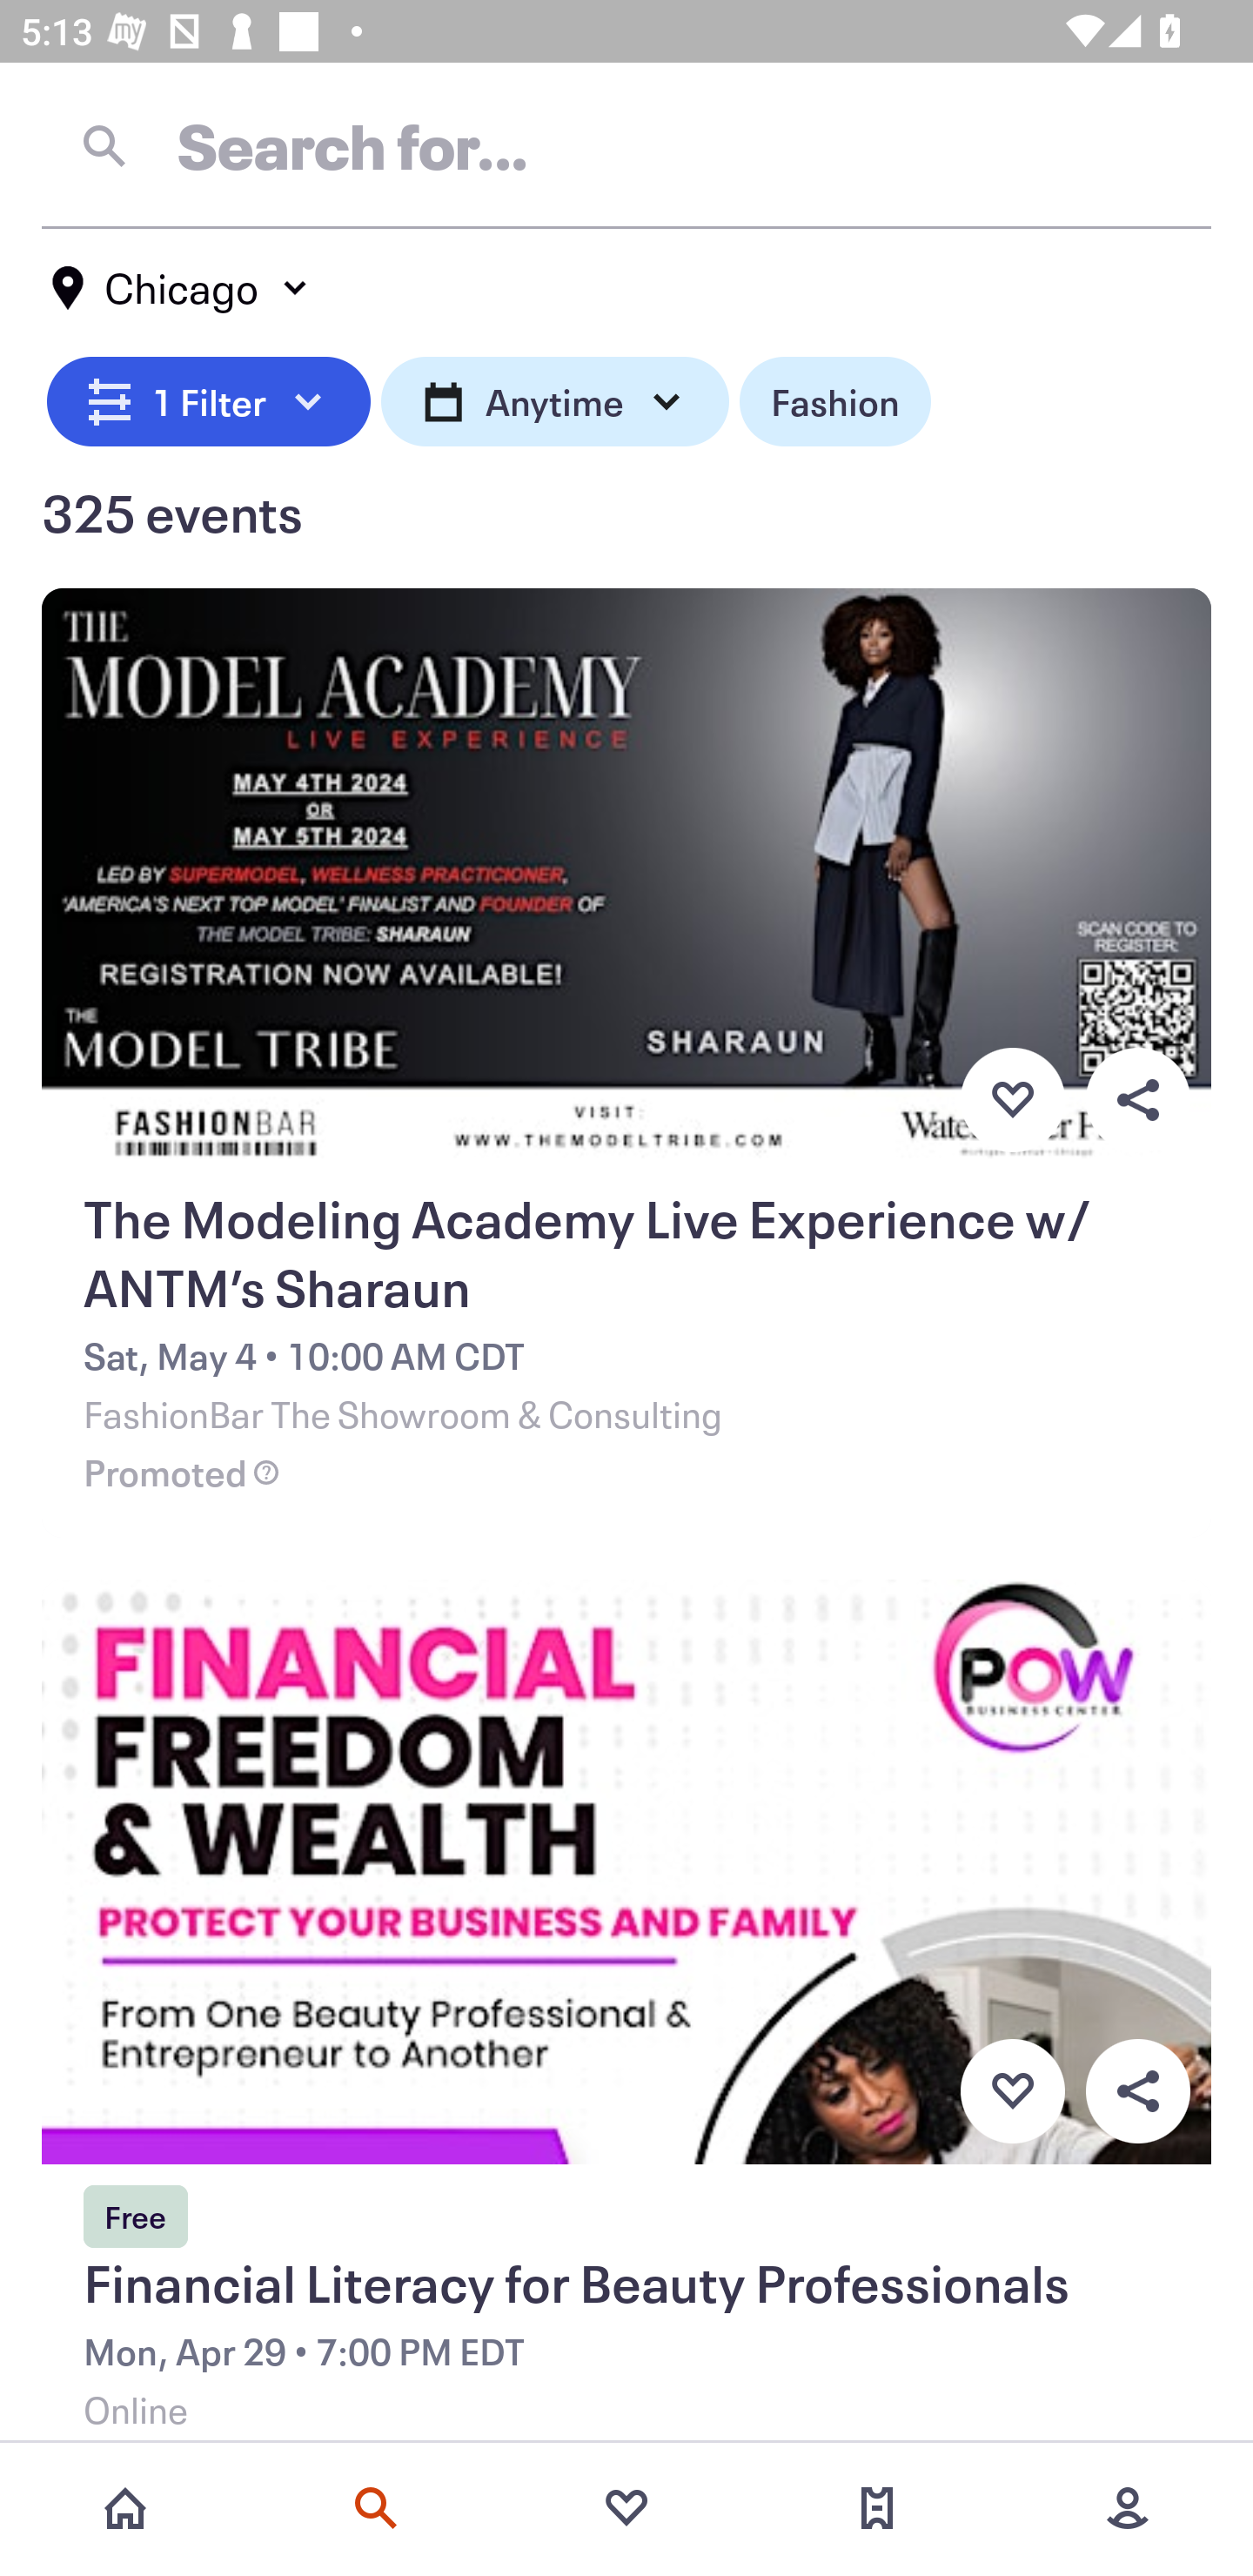  Describe the element at coordinates (877, 2508) in the screenshot. I see `Tickets` at that location.